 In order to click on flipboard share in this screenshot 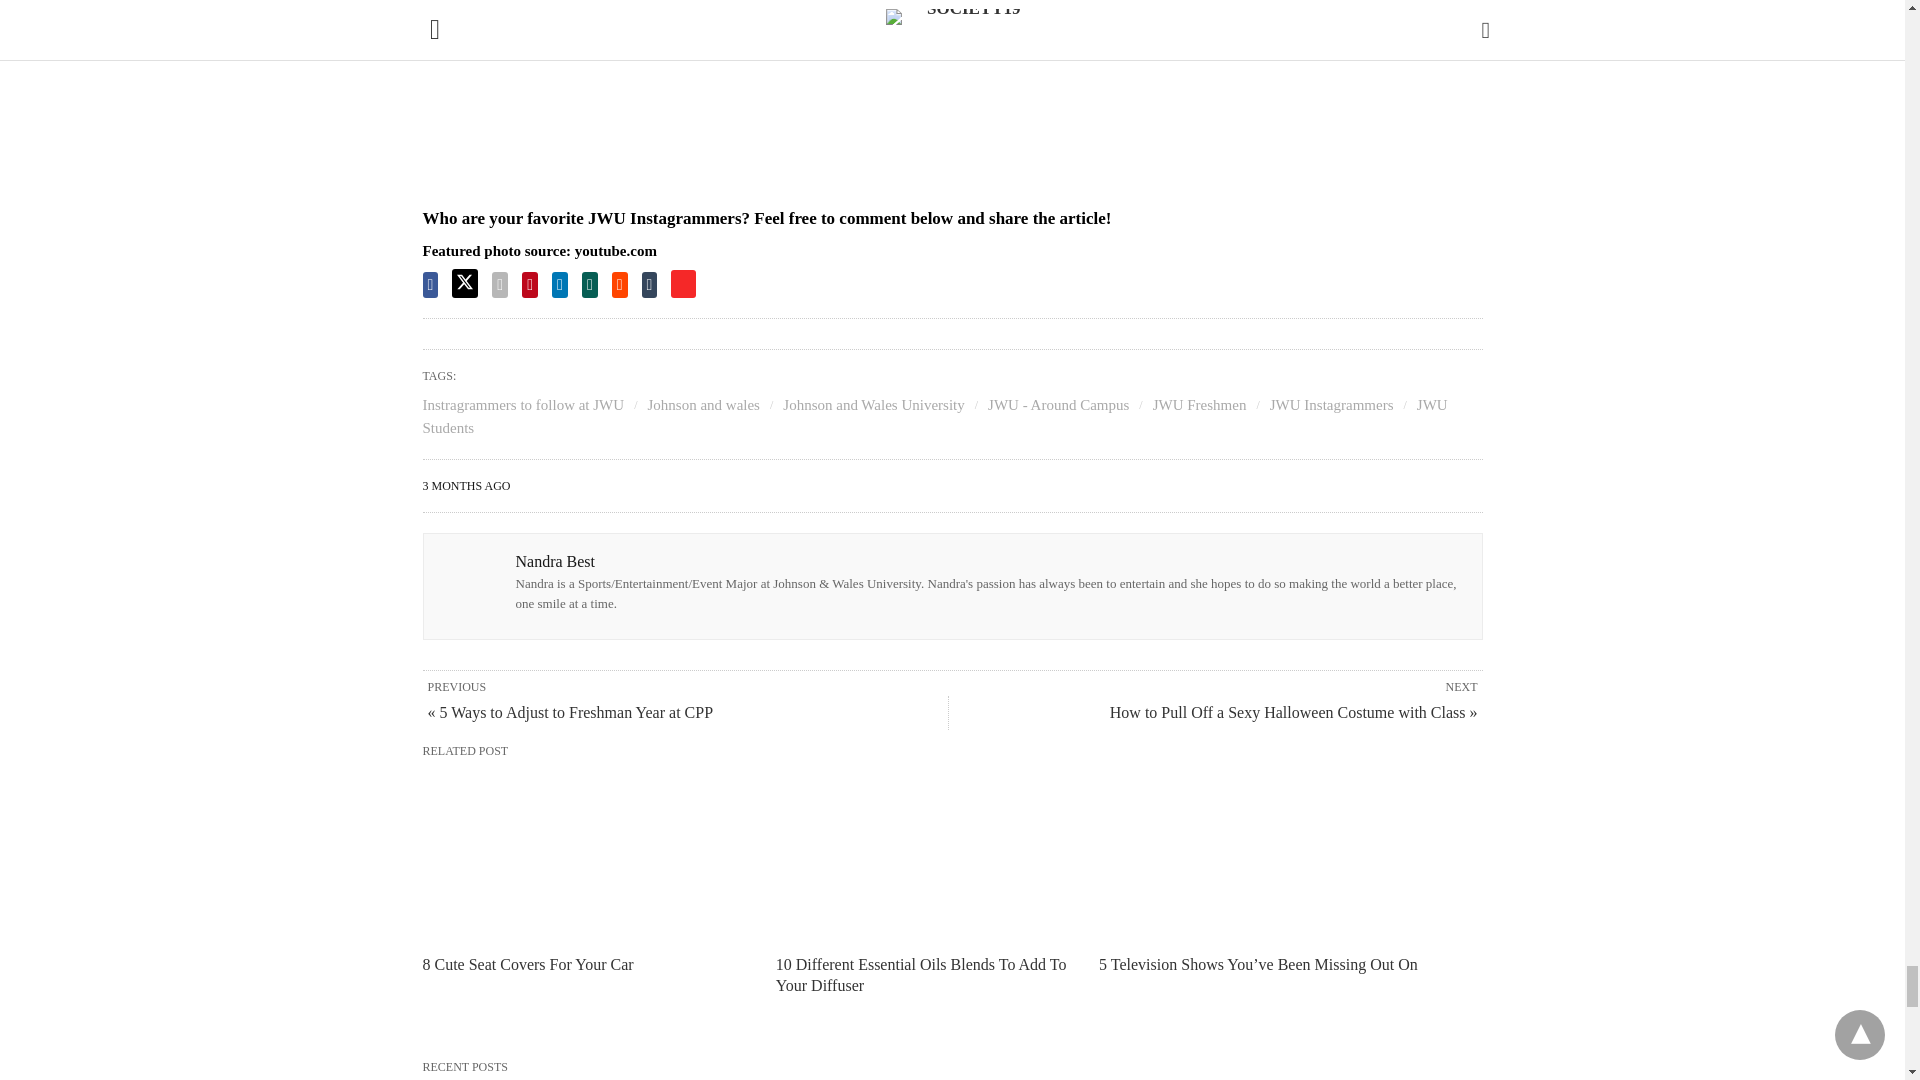, I will do `click(682, 284)`.